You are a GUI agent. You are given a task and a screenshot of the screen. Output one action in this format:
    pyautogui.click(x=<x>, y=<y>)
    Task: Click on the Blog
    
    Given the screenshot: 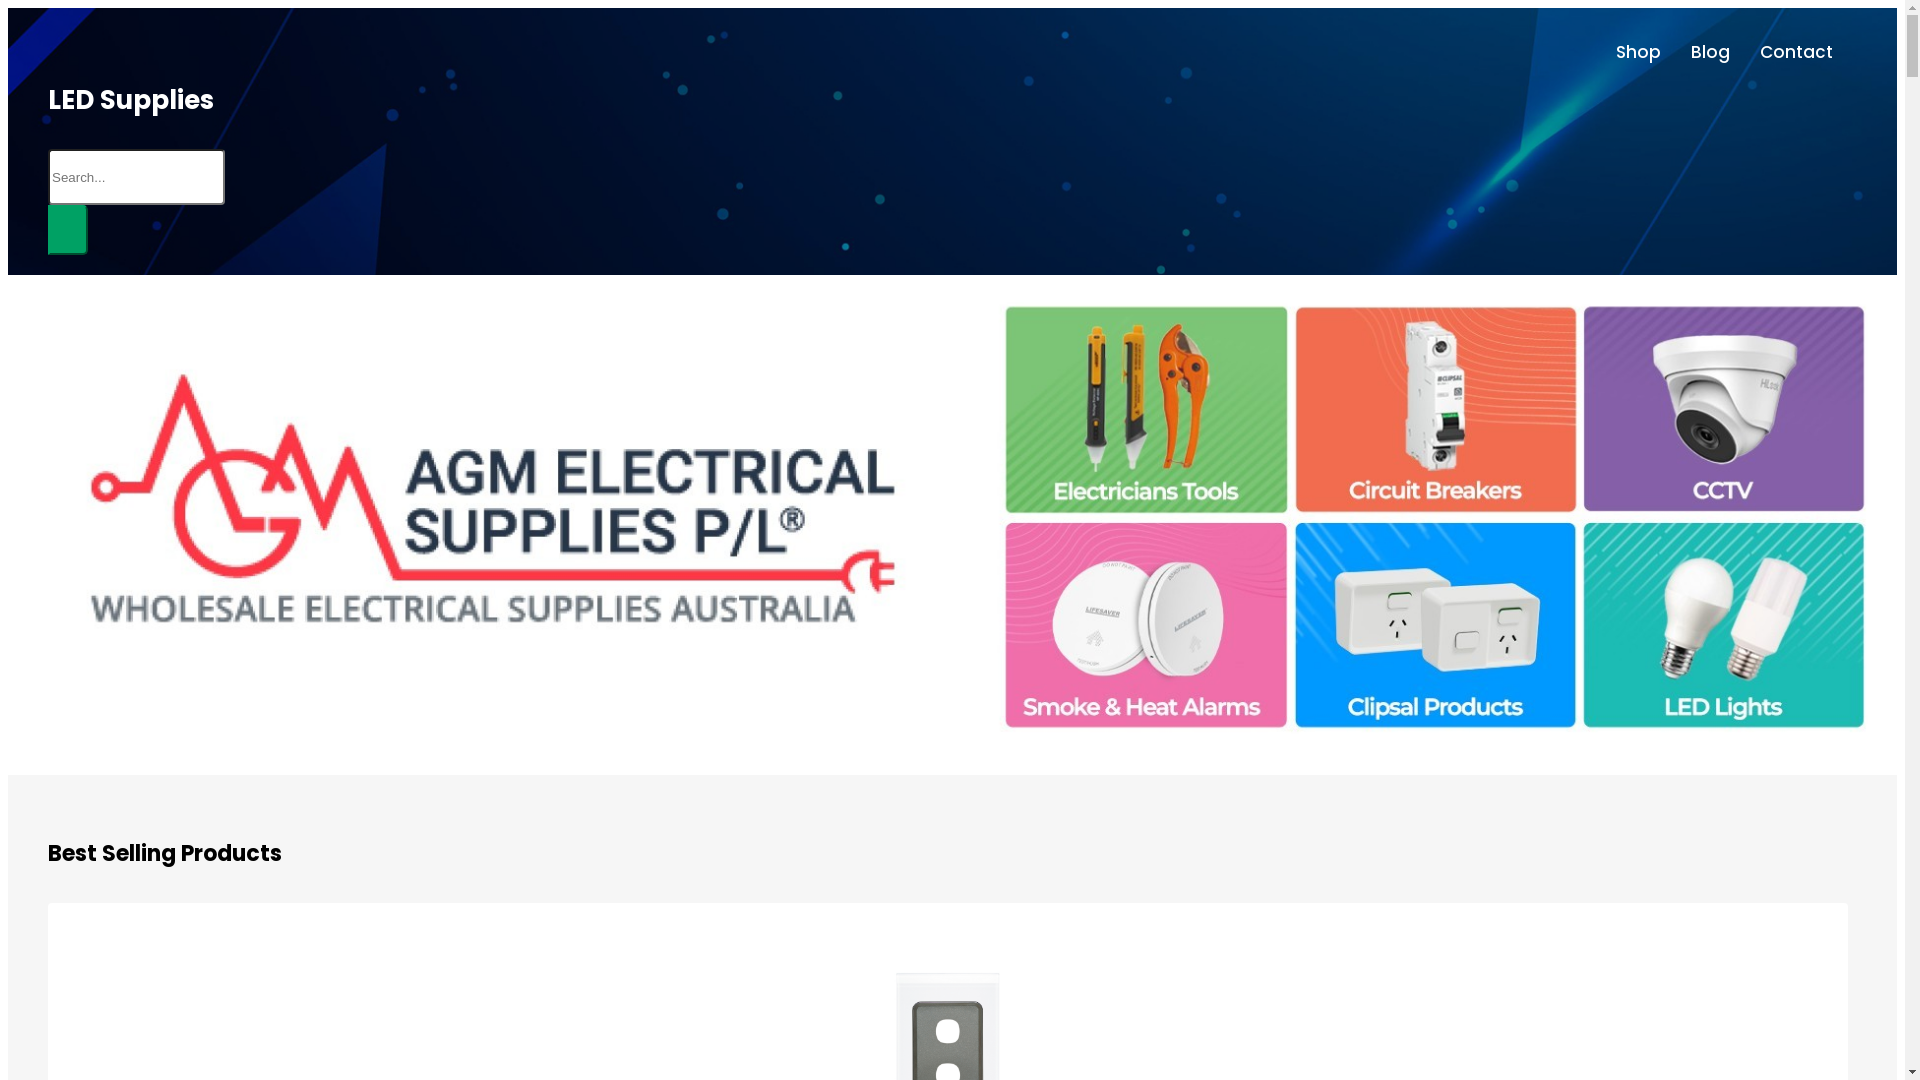 What is the action you would take?
    pyautogui.click(x=1710, y=52)
    